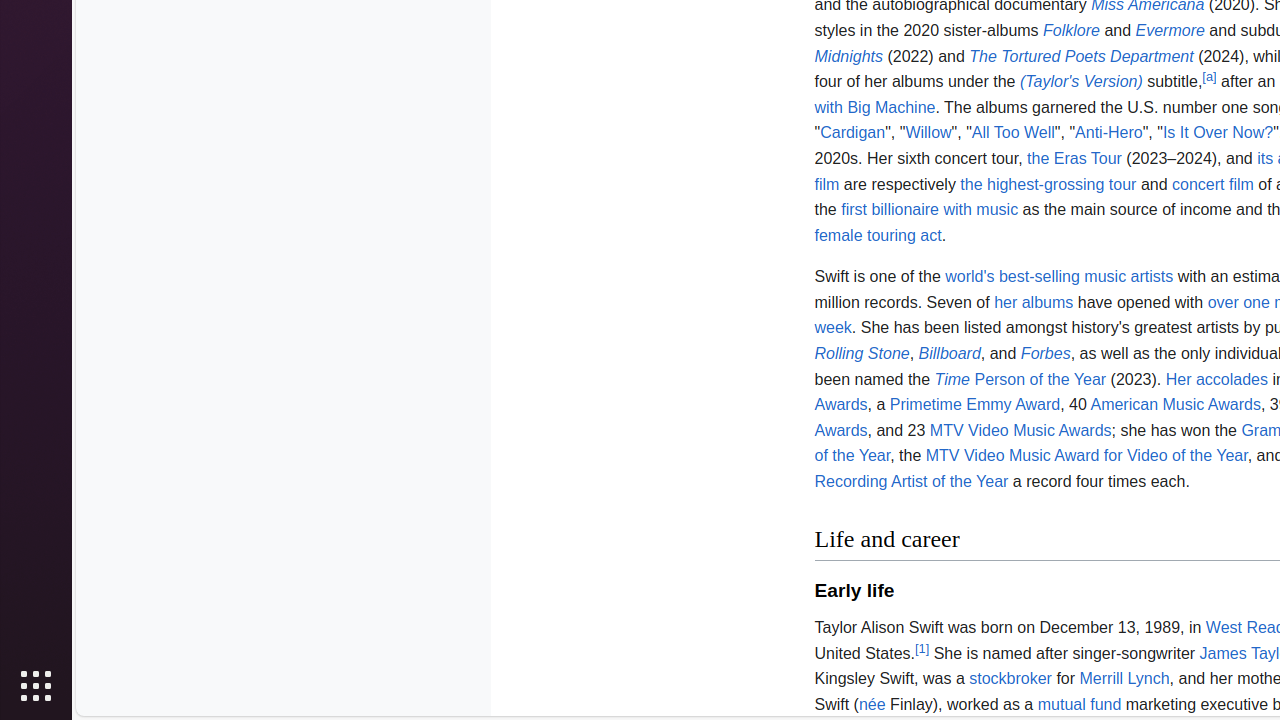 The width and height of the screenshot is (1280, 720). Describe the element at coordinates (1218, 133) in the screenshot. I see `Is It Over Now?` at that location.